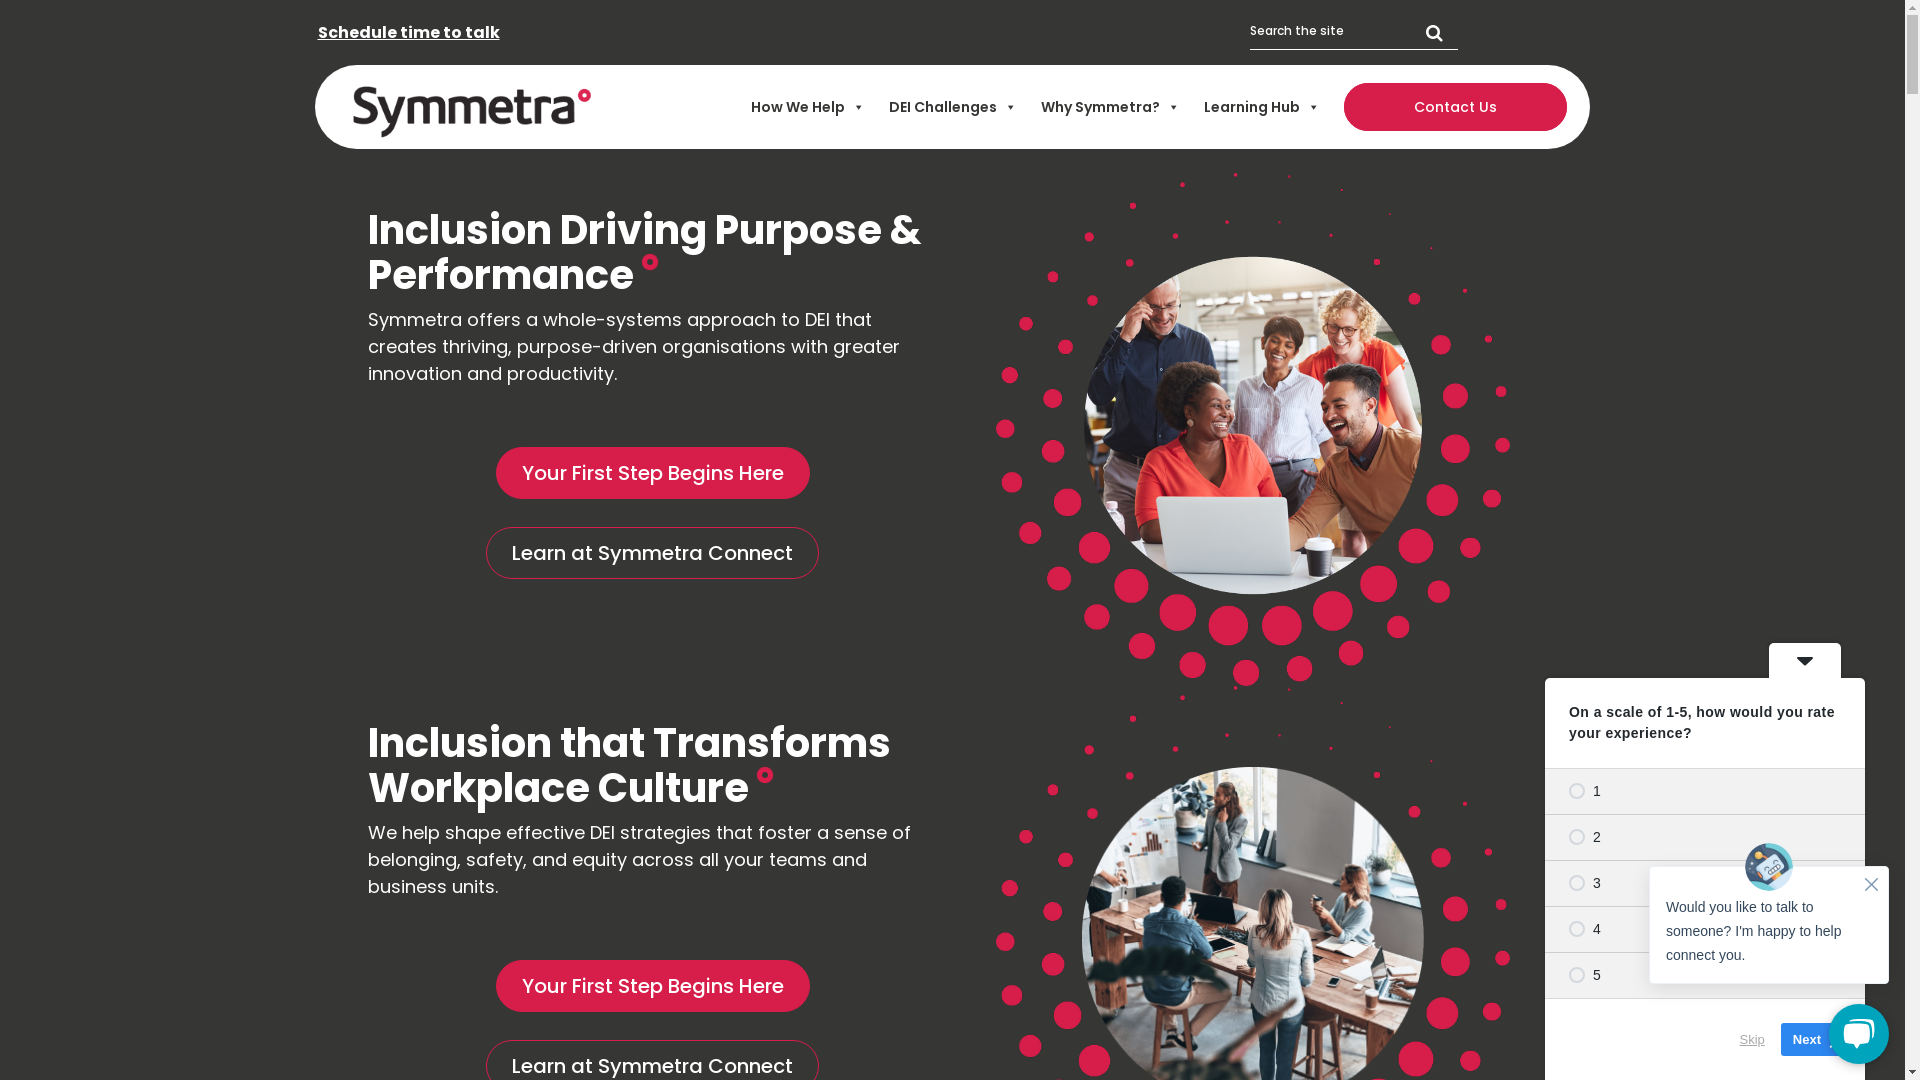  What do you see at coordinates (1752, 1040) in the screenshot?
I see `Skip` at bounding box center [1752, 1040].